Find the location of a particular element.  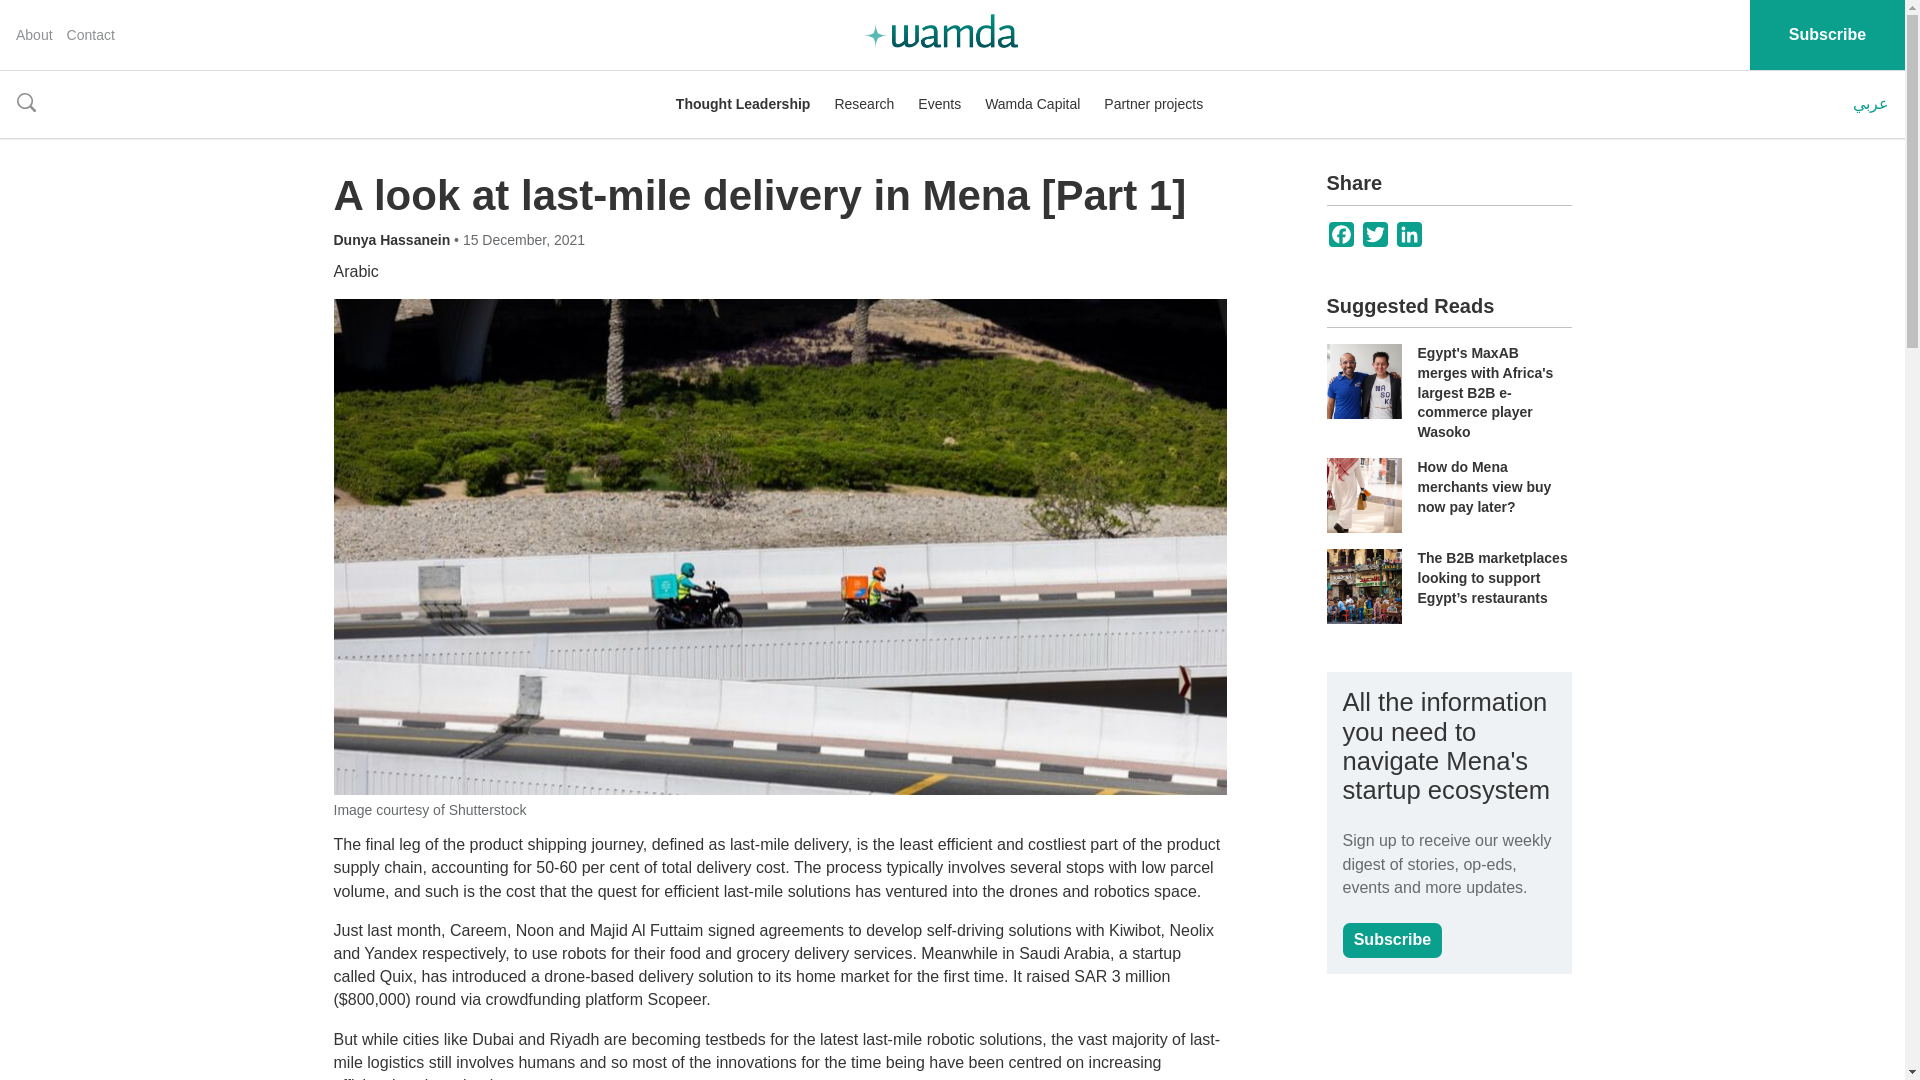

Contact is located at coordinates (91, 35).